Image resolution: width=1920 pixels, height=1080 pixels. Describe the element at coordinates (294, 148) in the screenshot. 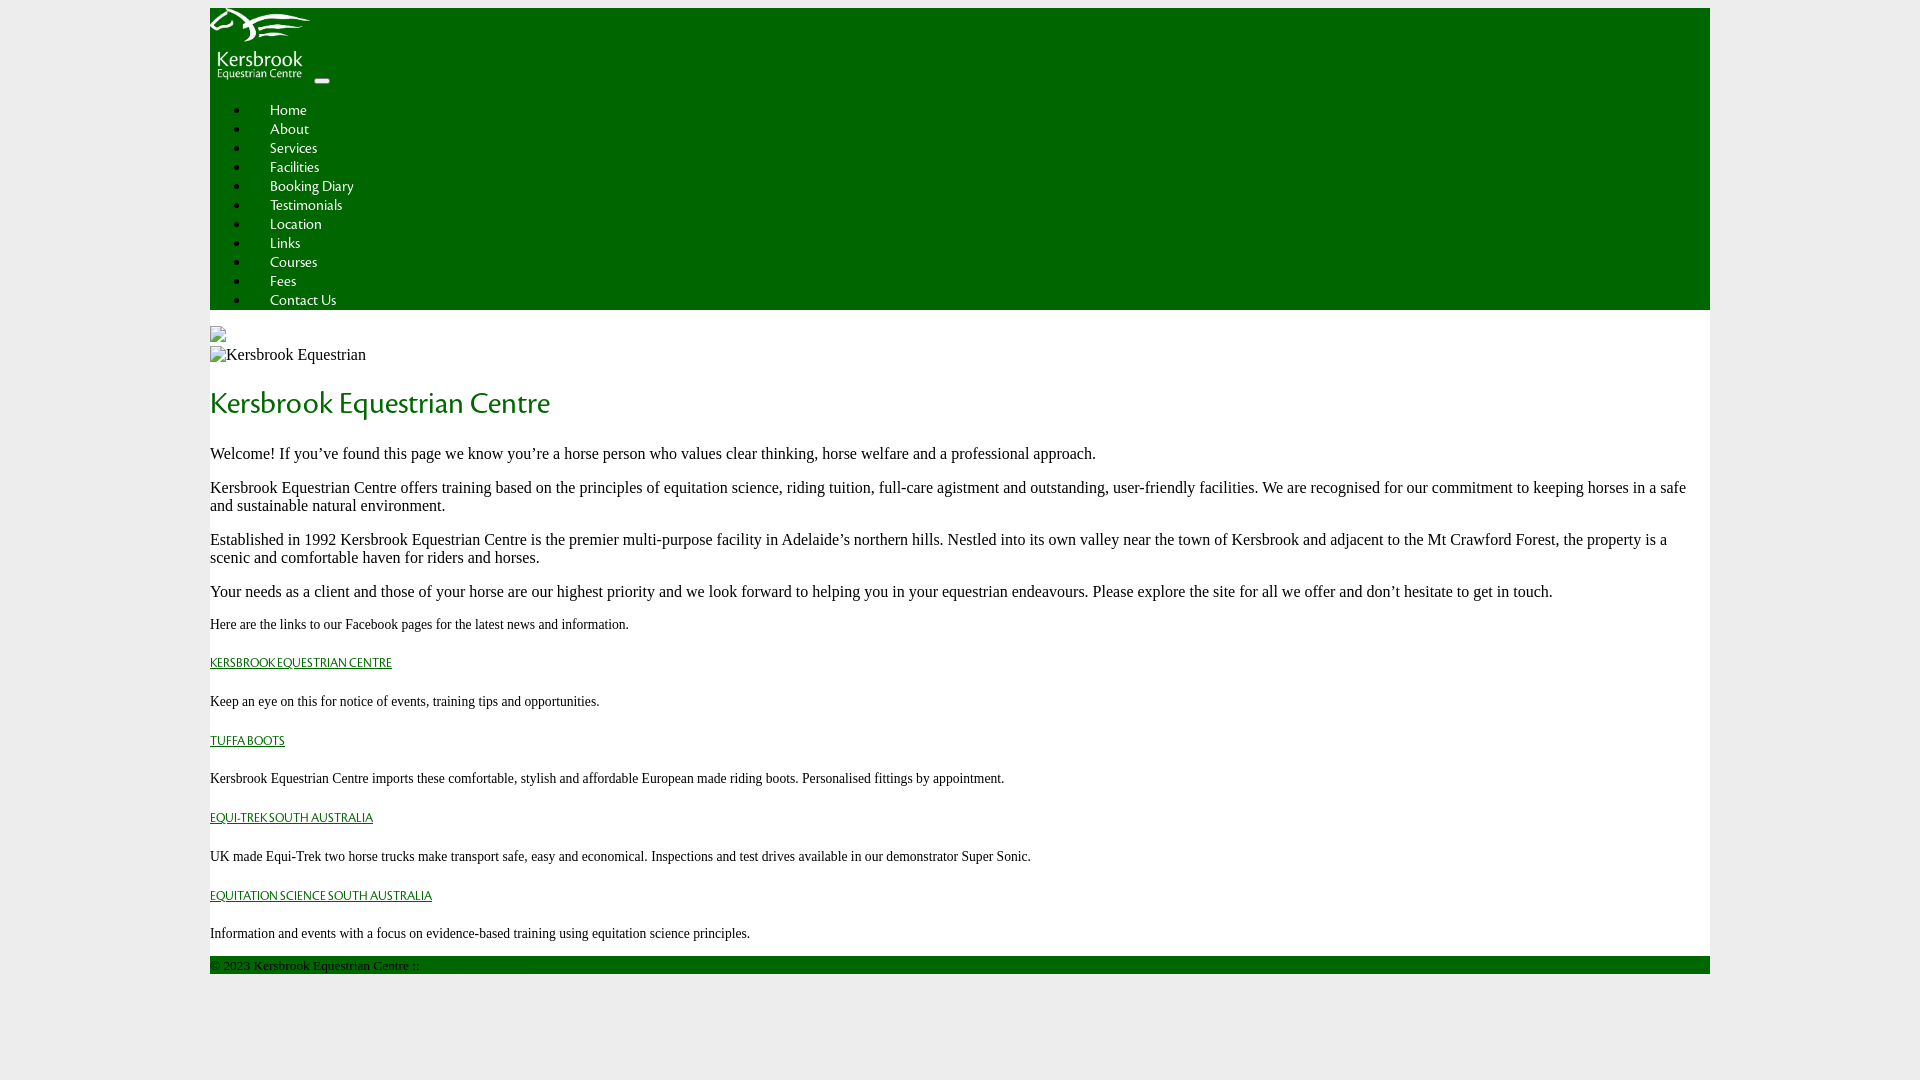

I see `Services` at that location.